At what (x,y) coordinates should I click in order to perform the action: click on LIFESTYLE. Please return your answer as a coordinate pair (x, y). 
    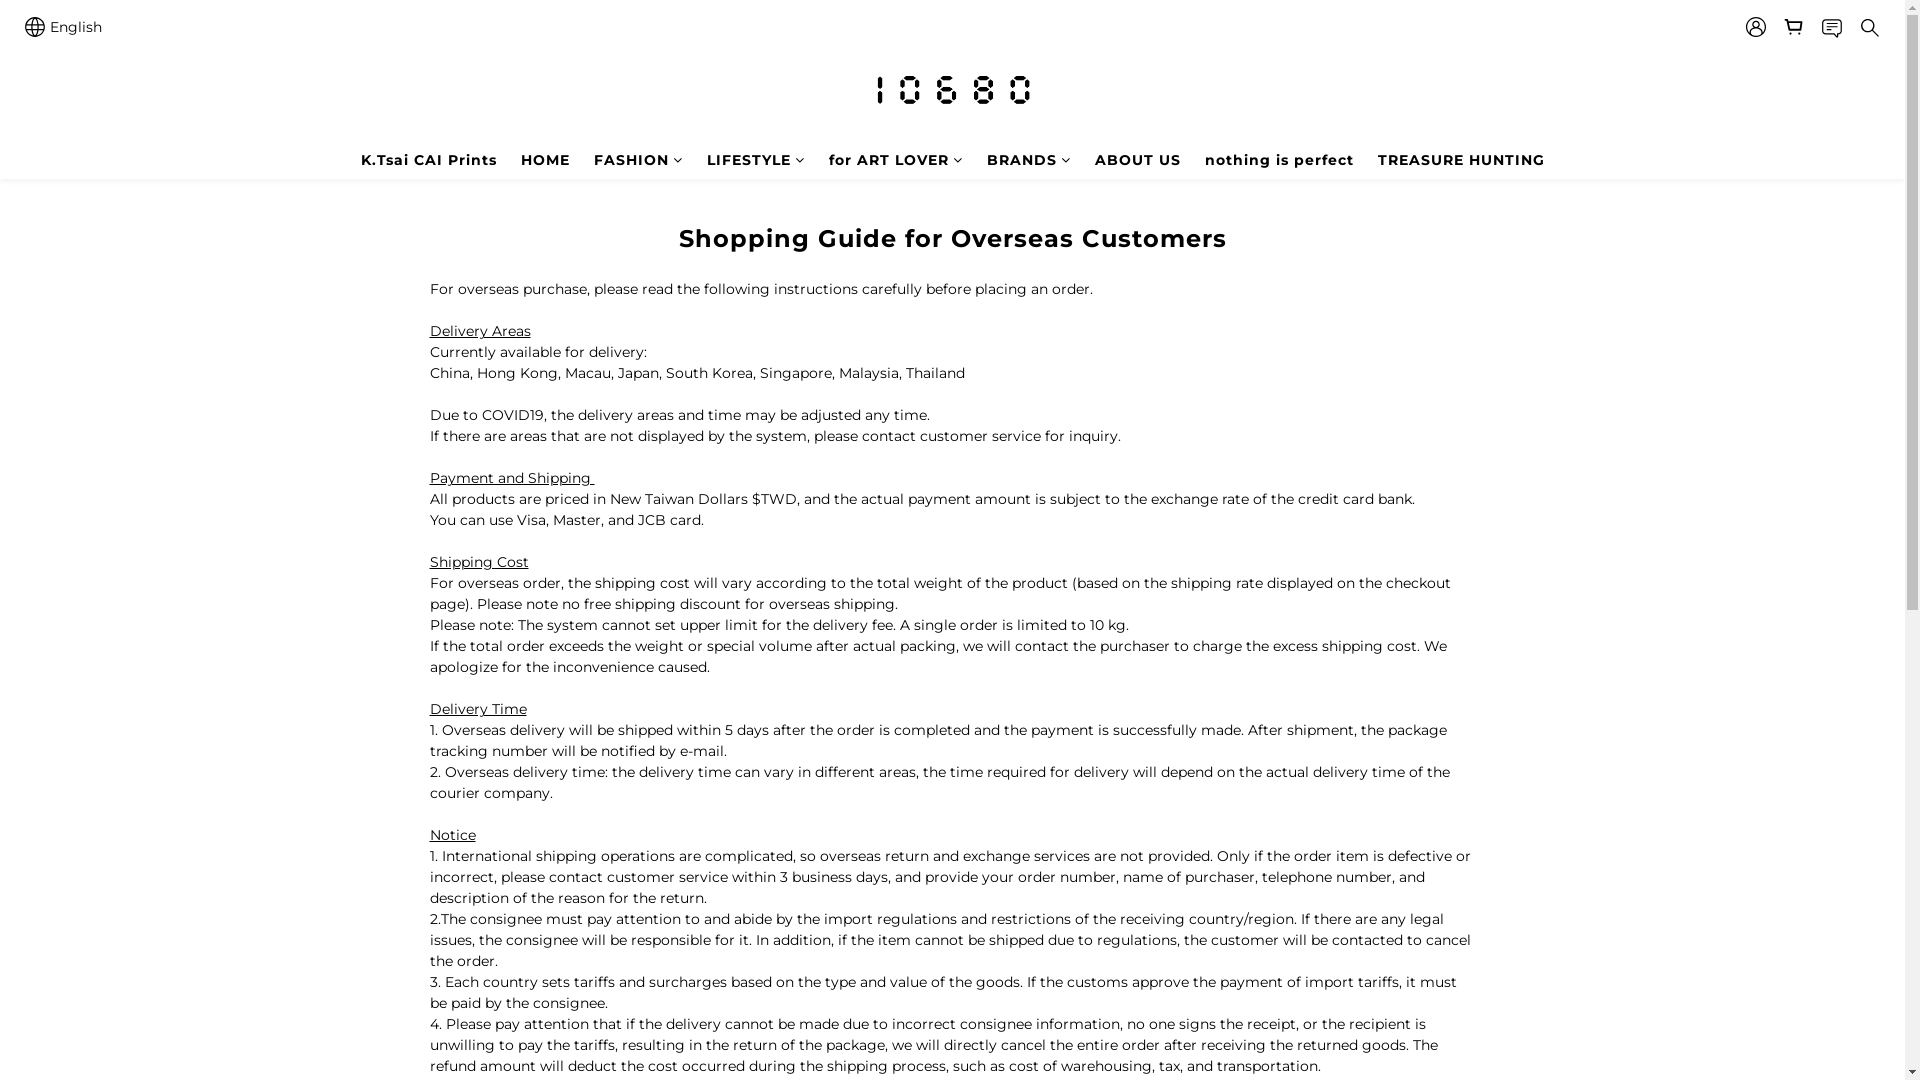
    Looking at the image, I should click on (755, 160).